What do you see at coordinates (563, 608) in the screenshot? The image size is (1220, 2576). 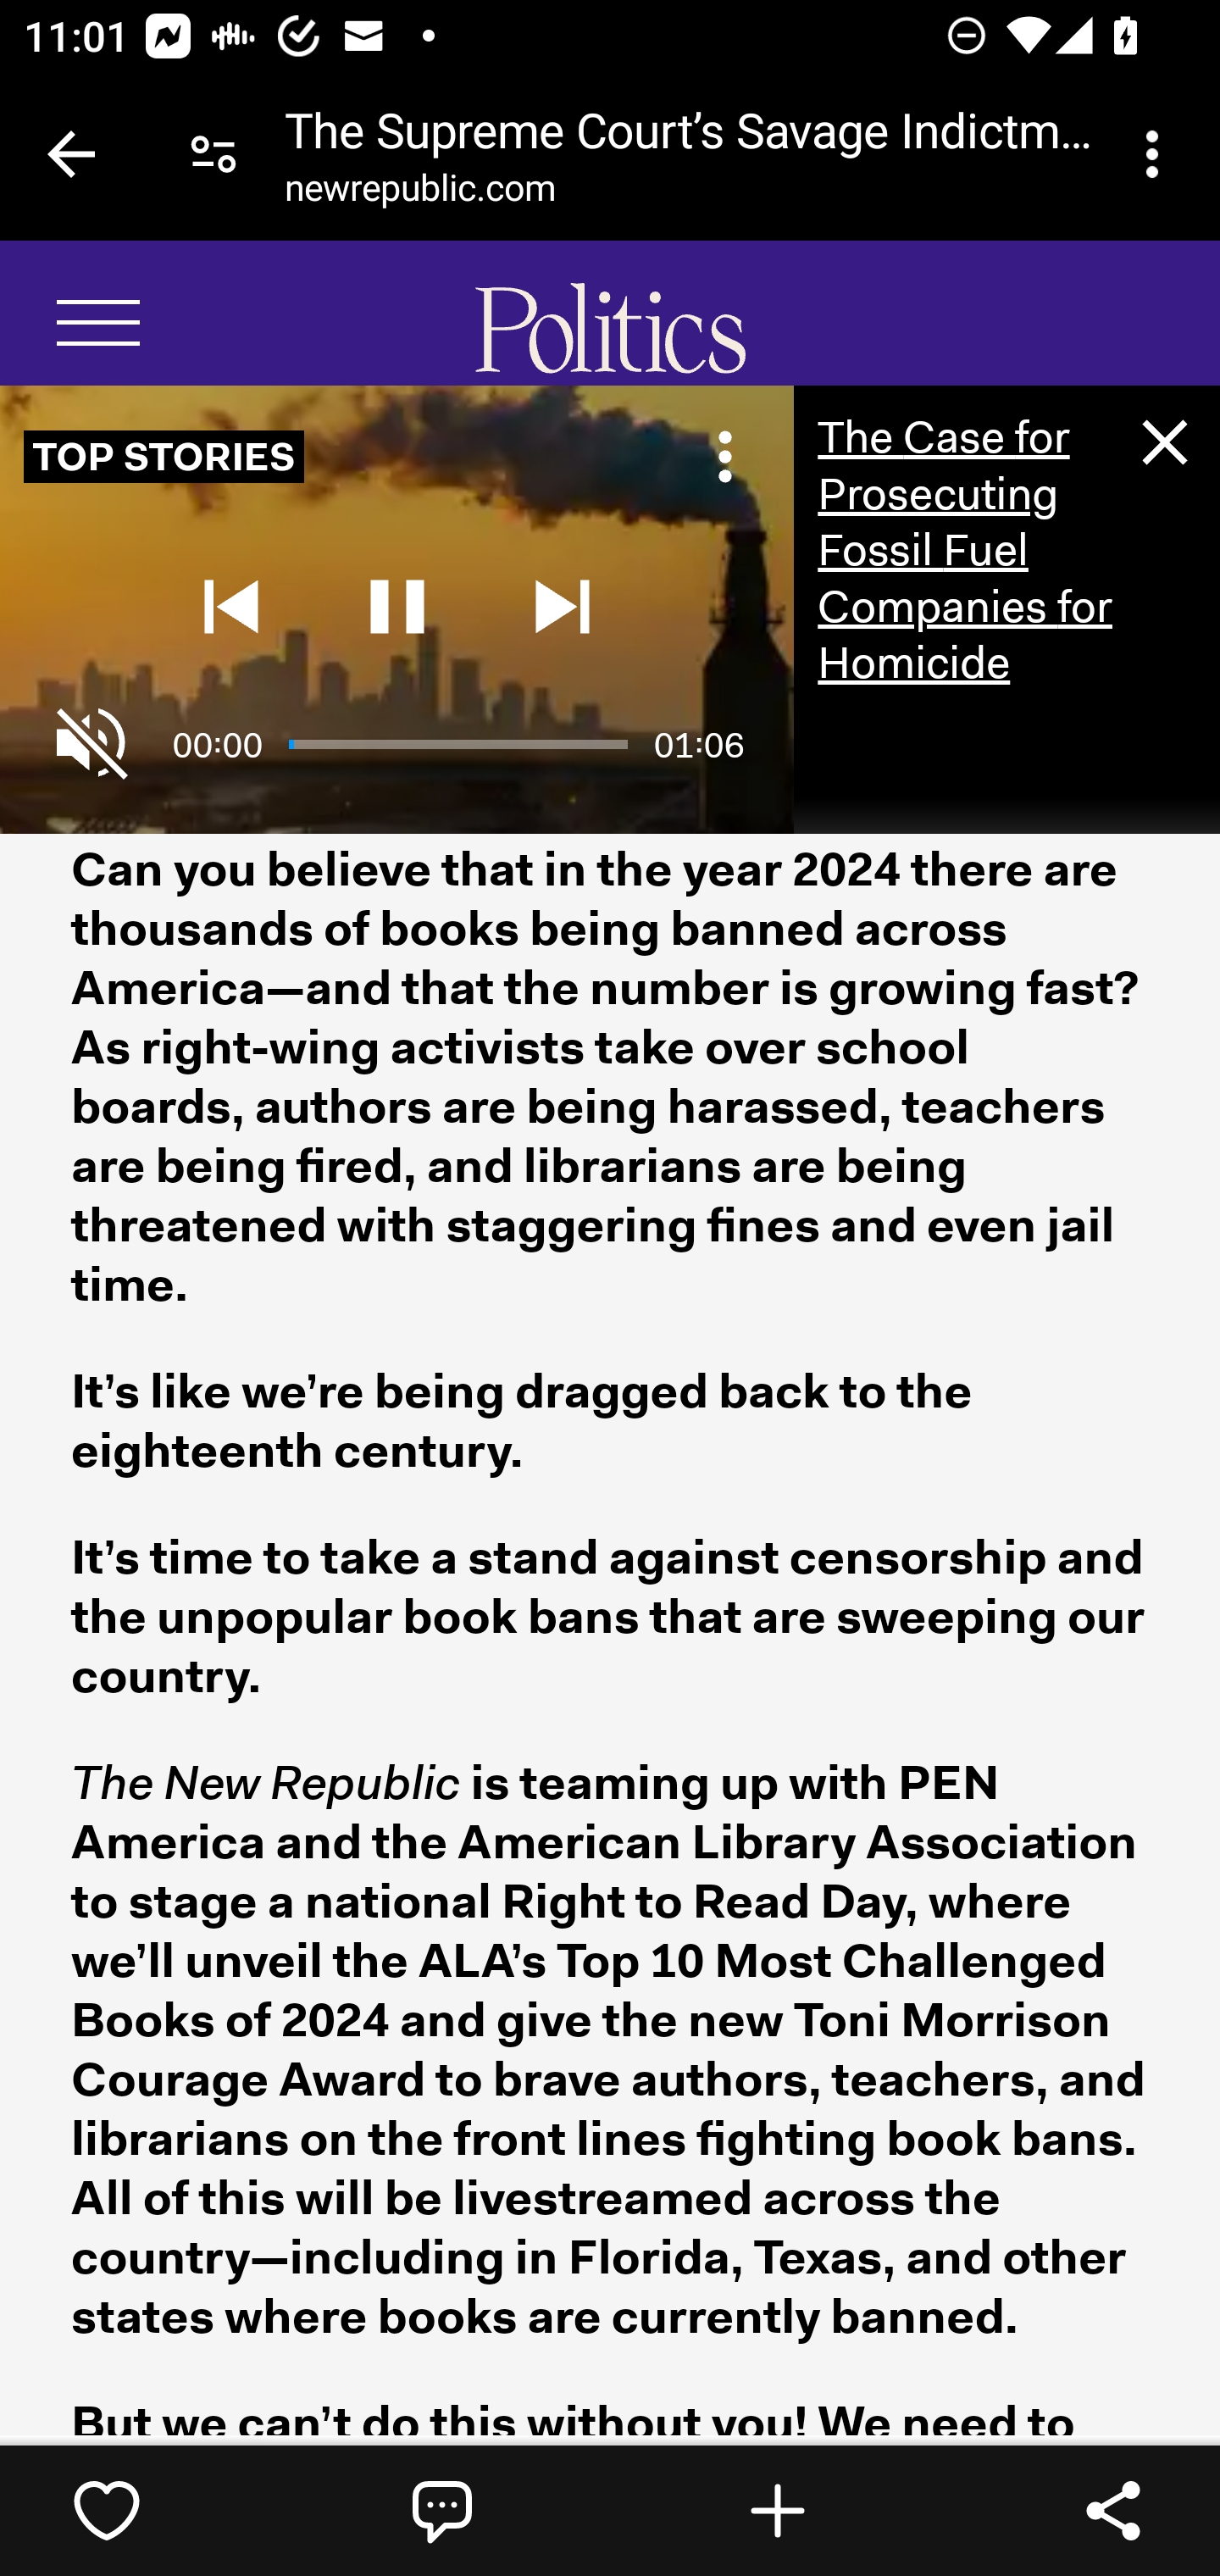 I see `Next (Shift + N)` at bounding box center [563, 608].